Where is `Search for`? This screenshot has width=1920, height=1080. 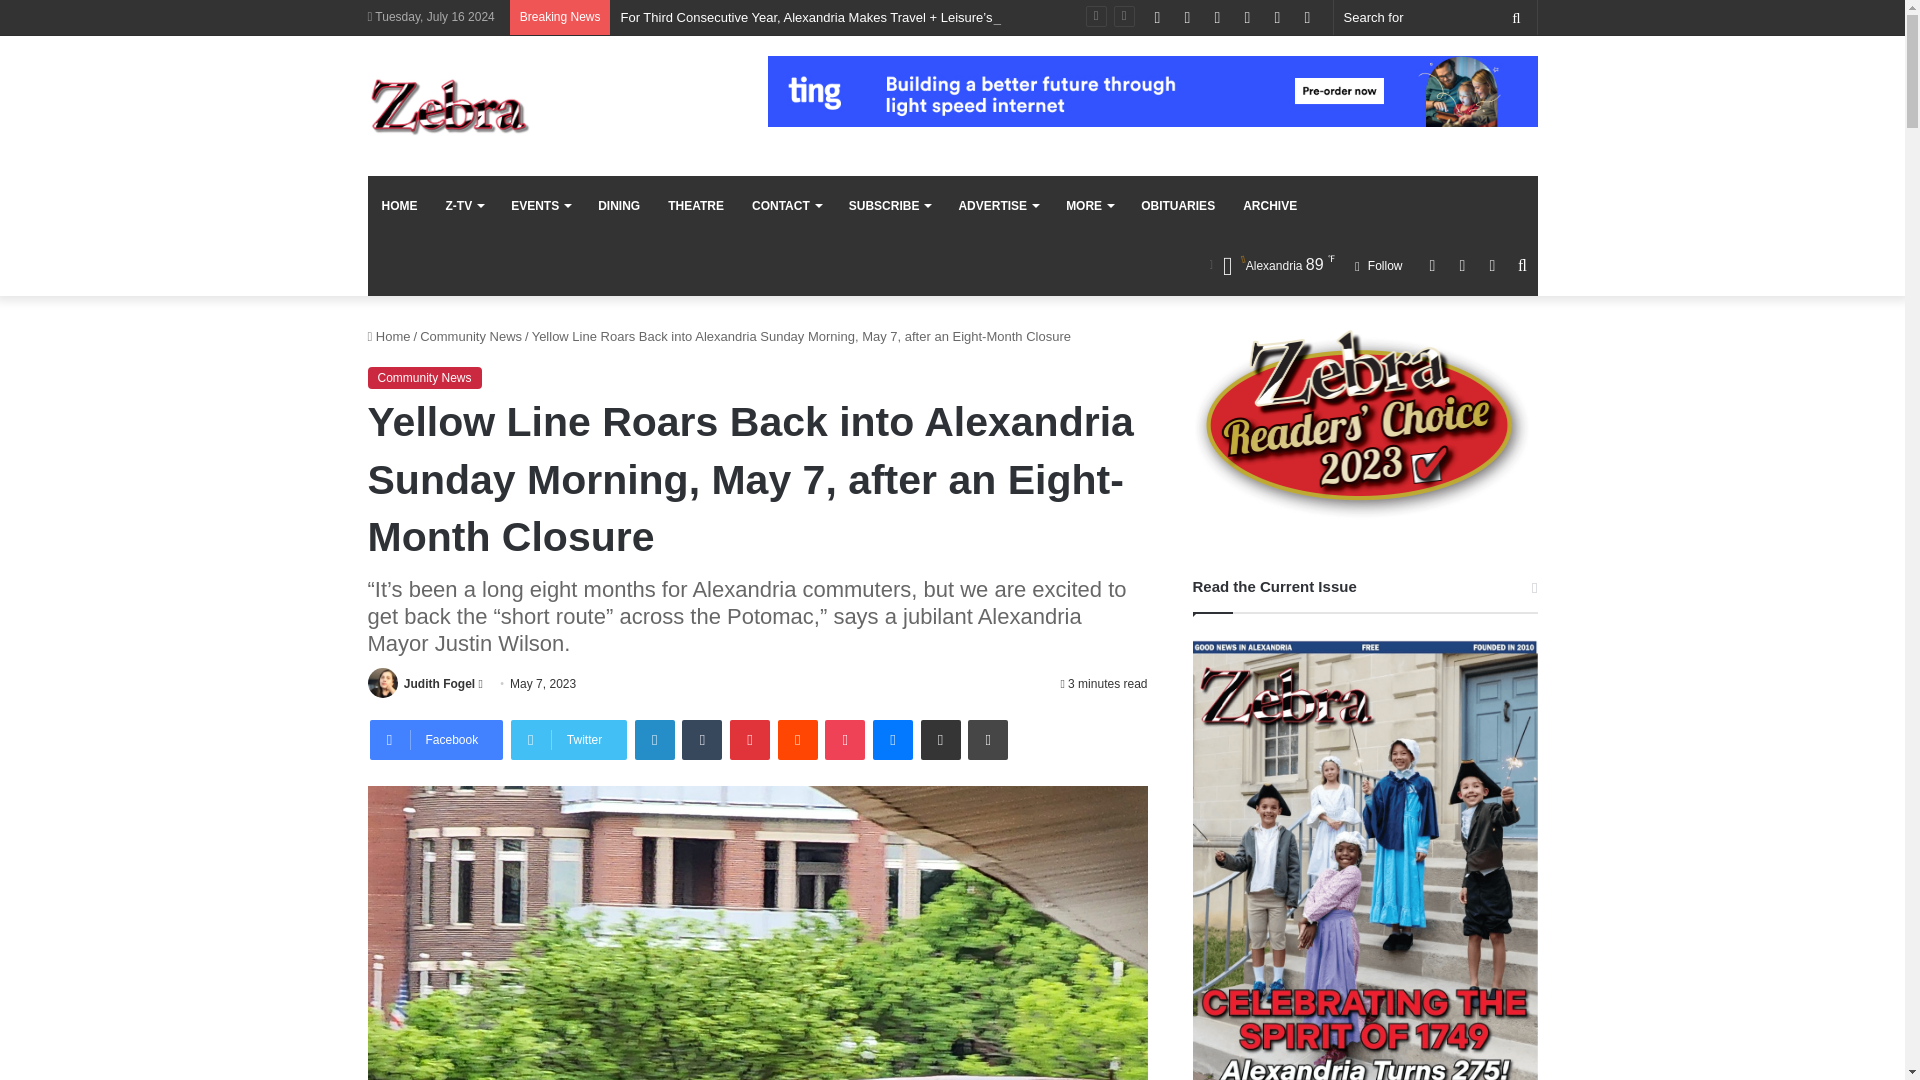
Search for is located at coordinates (1436, 17).